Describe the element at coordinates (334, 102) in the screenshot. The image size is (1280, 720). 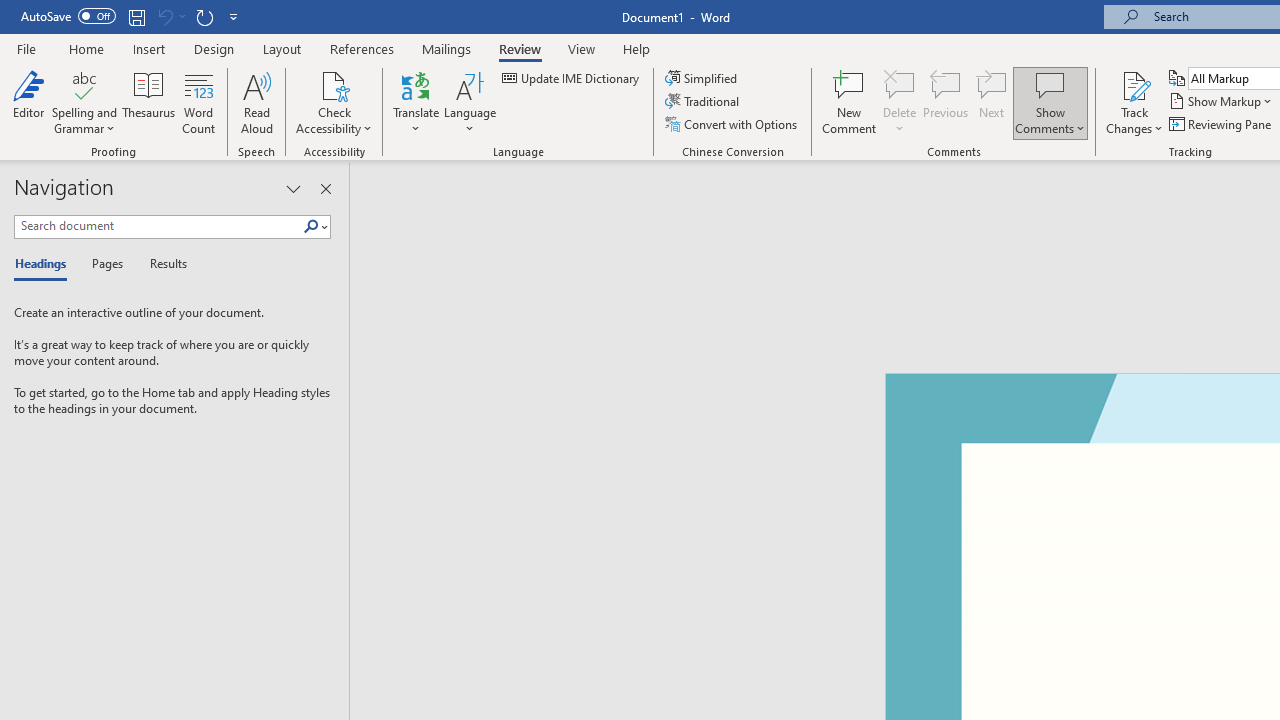
I see `Check Accessibility` at that location.